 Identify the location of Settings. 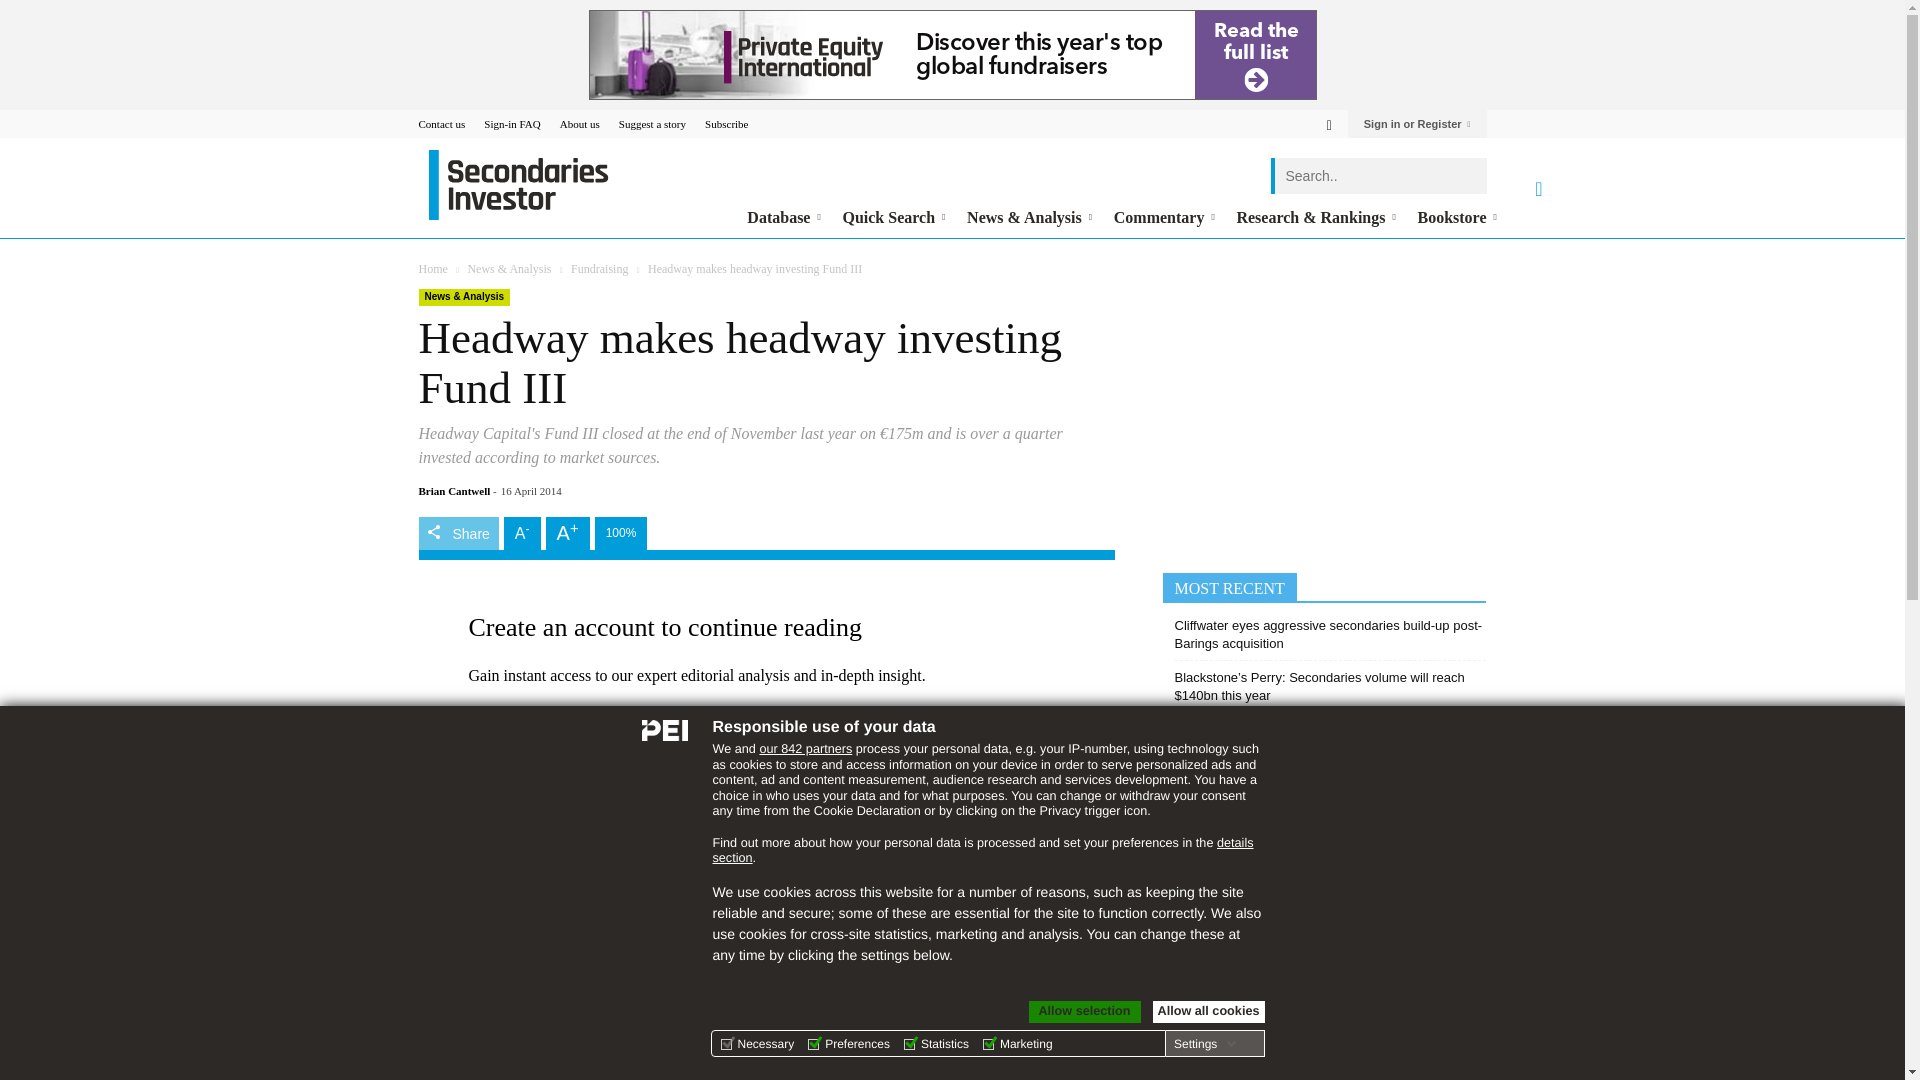
(1204, 1043).